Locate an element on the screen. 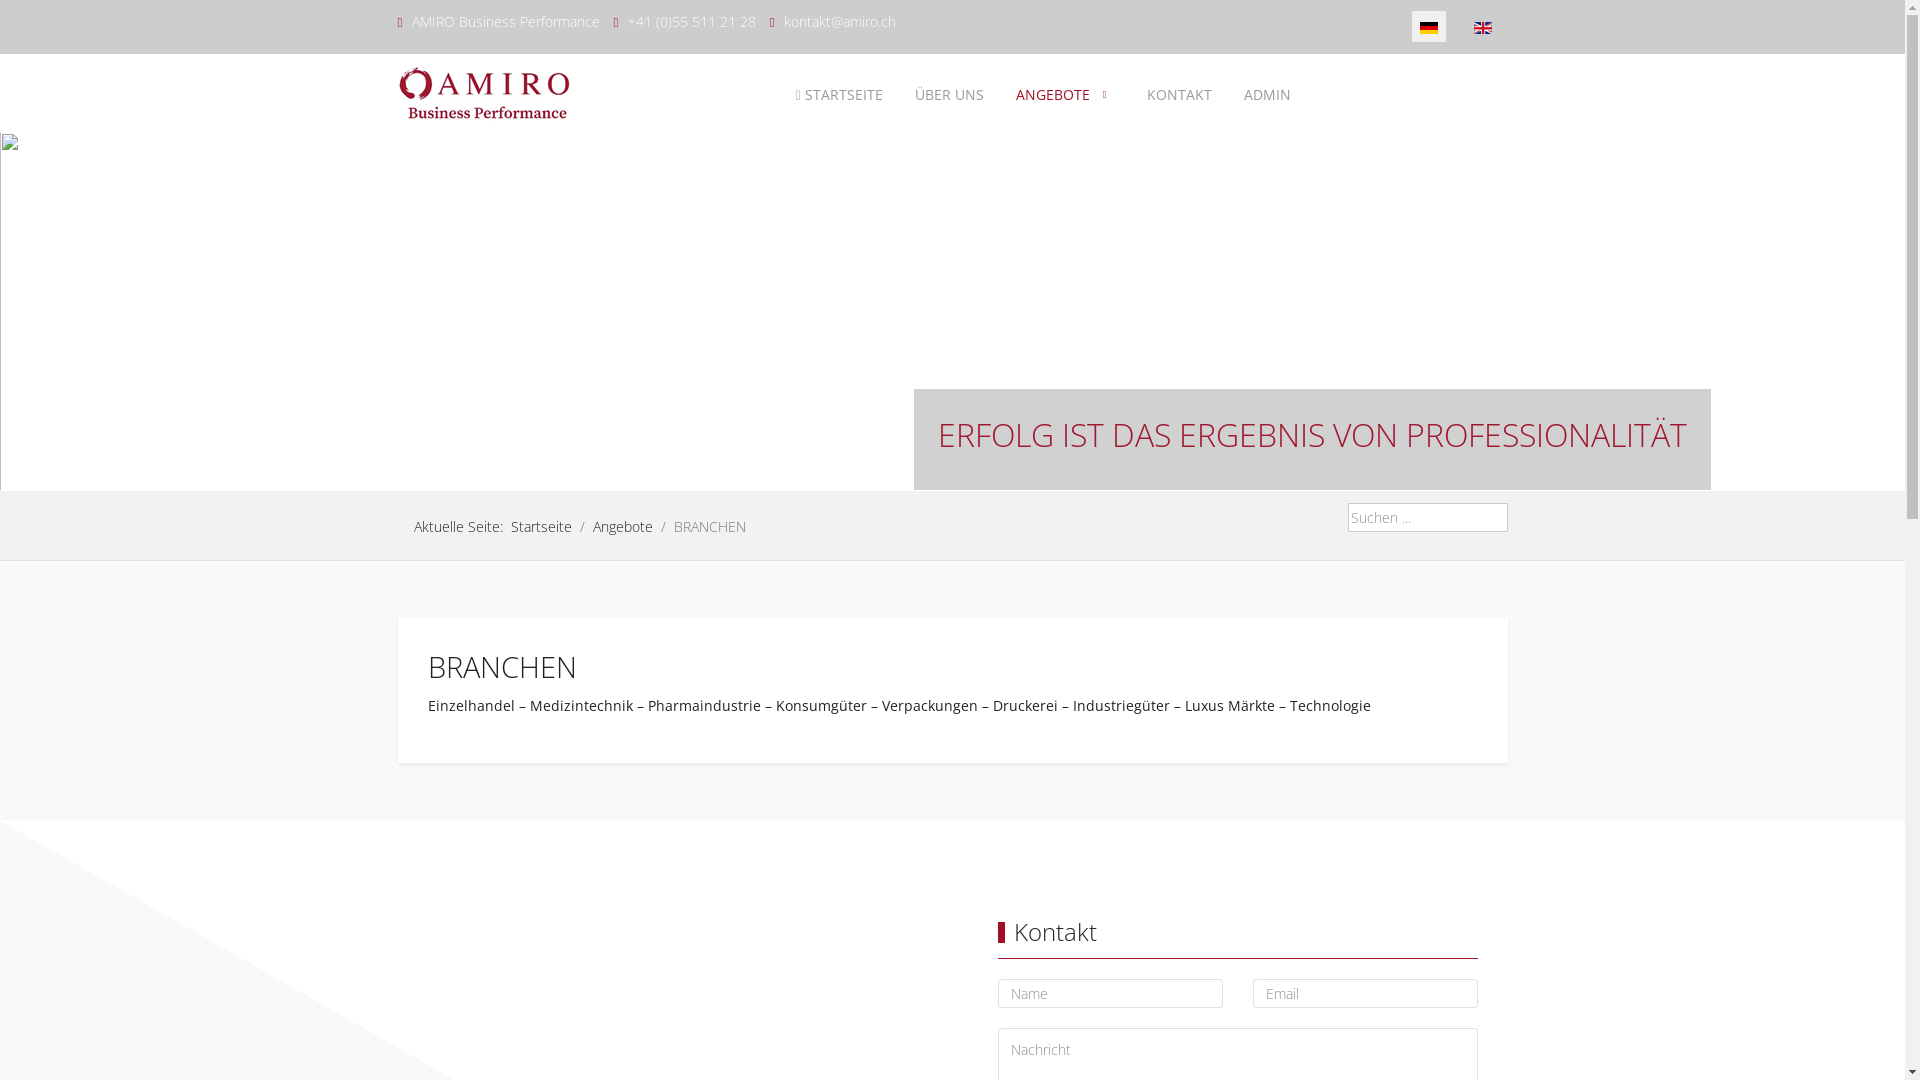  KONTAKT is located at coordinates (1180, 95).